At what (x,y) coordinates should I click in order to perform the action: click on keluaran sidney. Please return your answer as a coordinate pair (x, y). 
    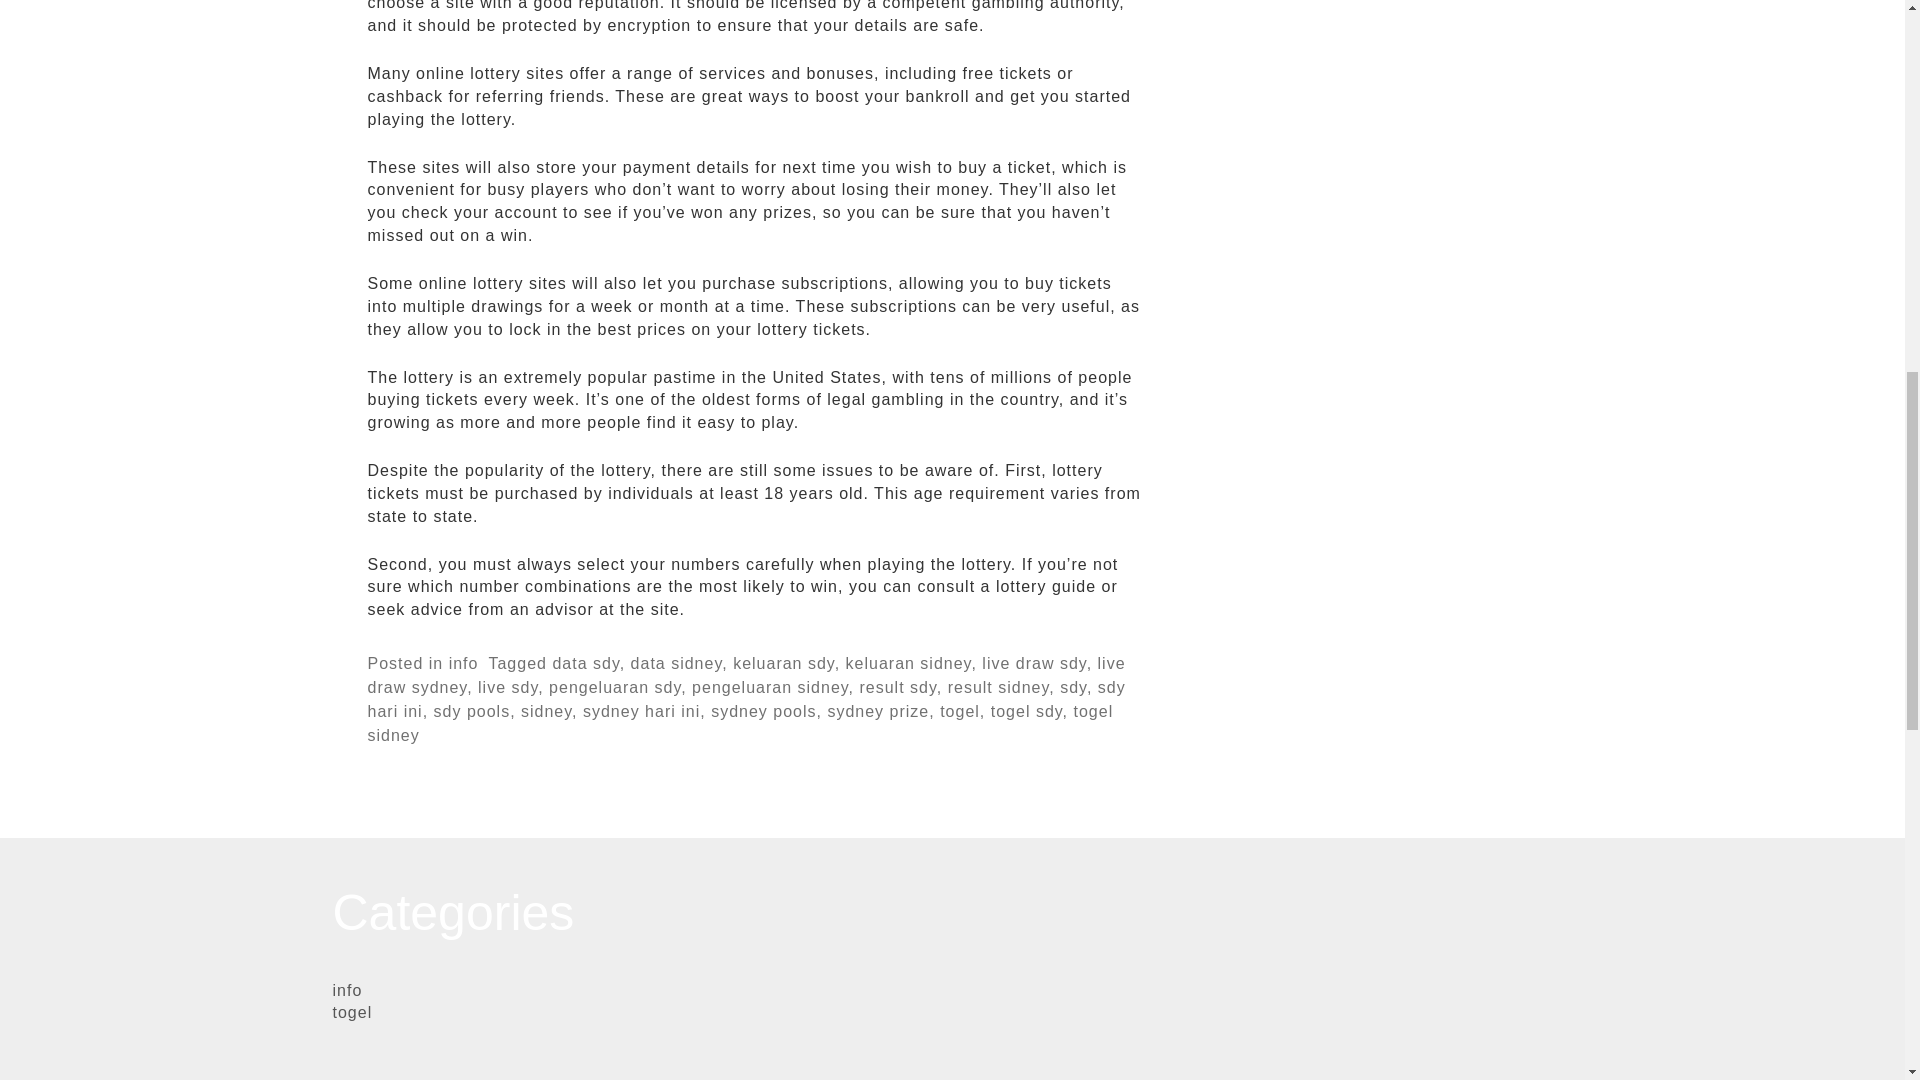
    Looking at the image, I should click on (908, 663).